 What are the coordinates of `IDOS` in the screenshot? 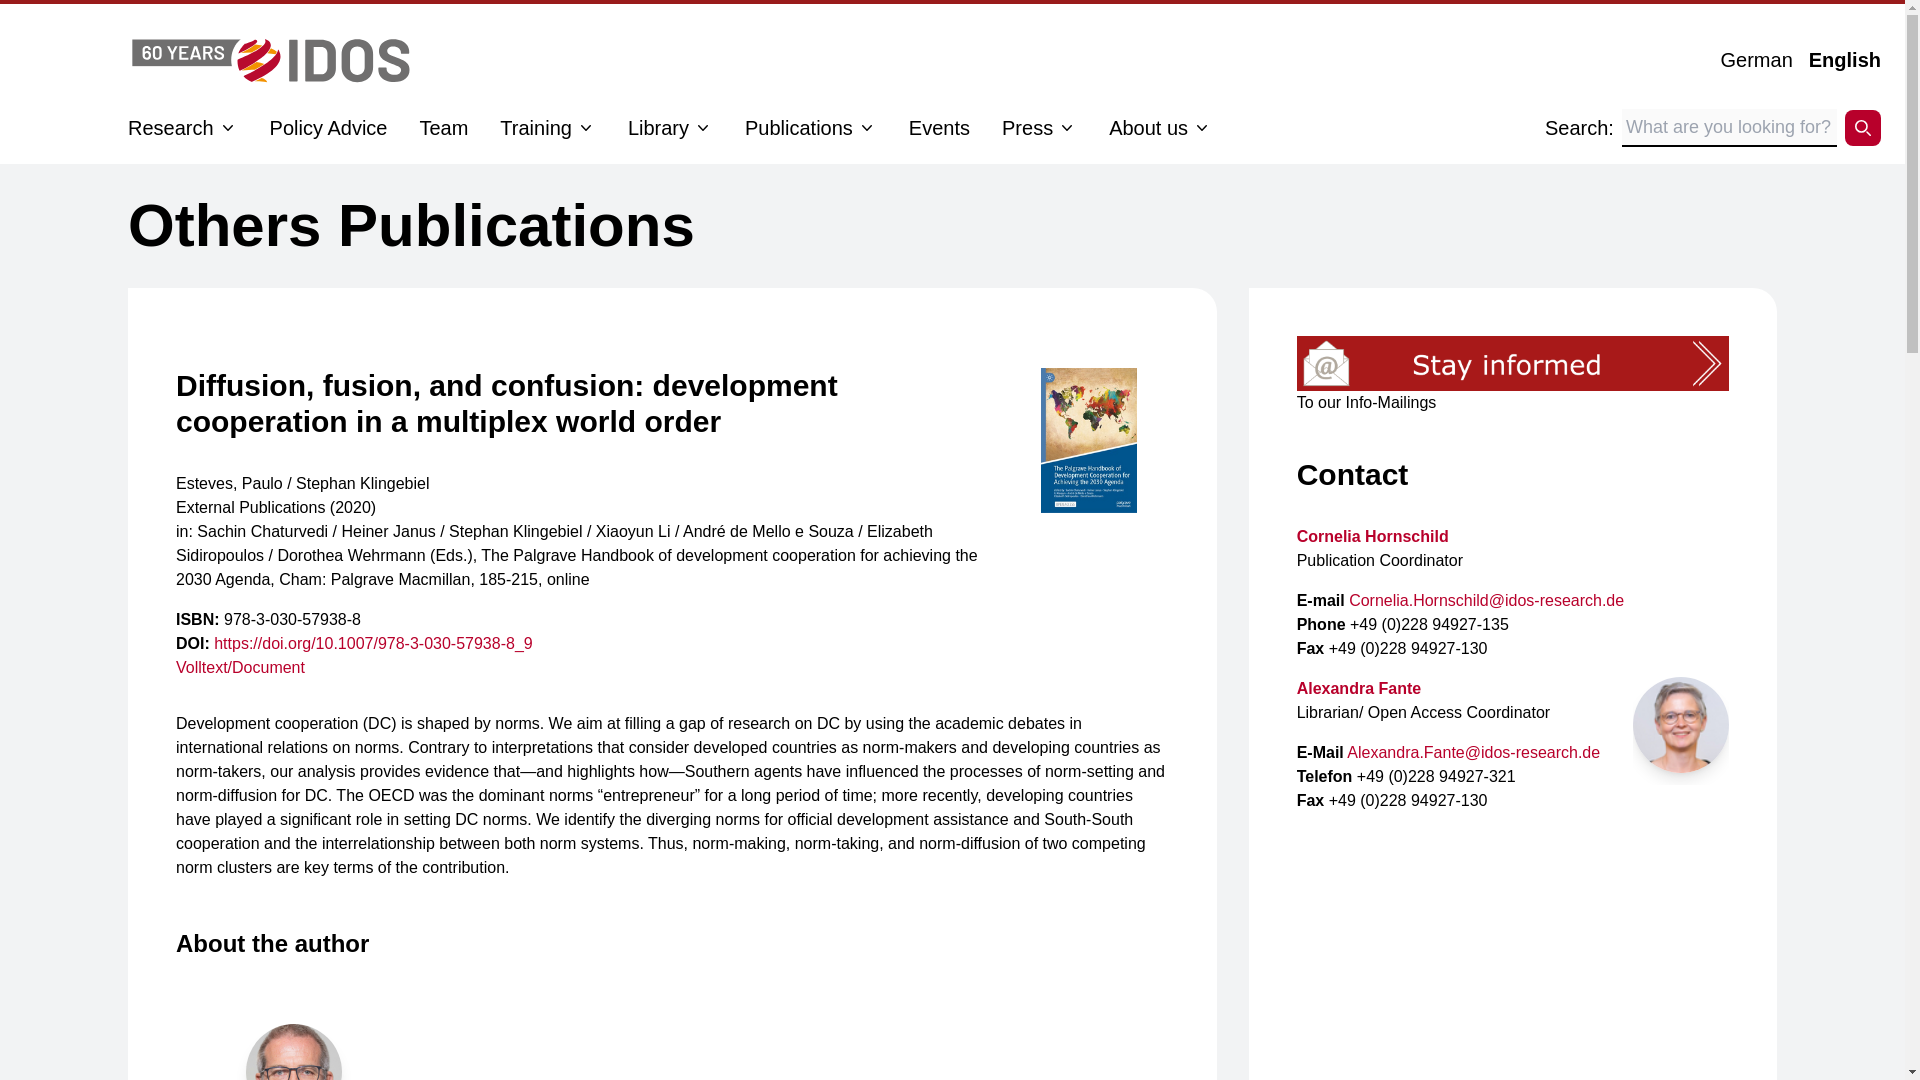 It's located at (272, 60).